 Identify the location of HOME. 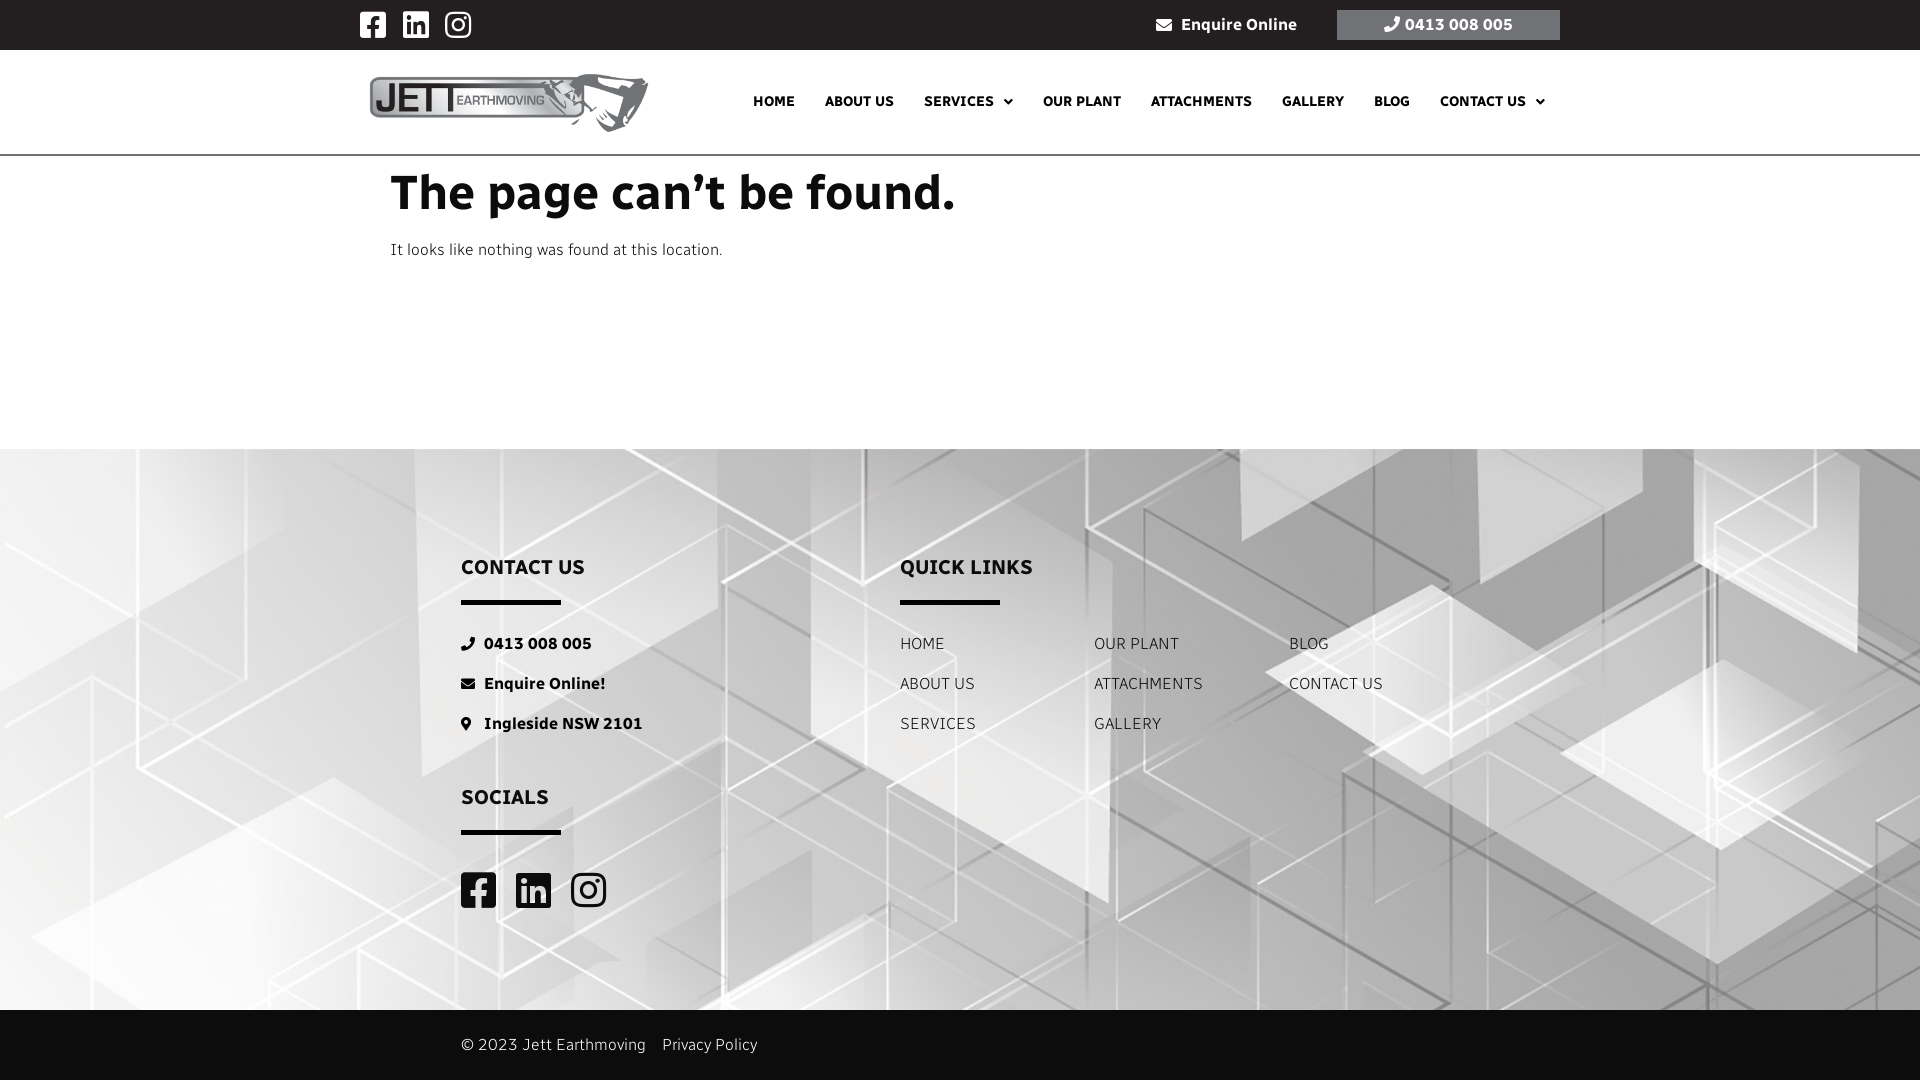
(774, 102).